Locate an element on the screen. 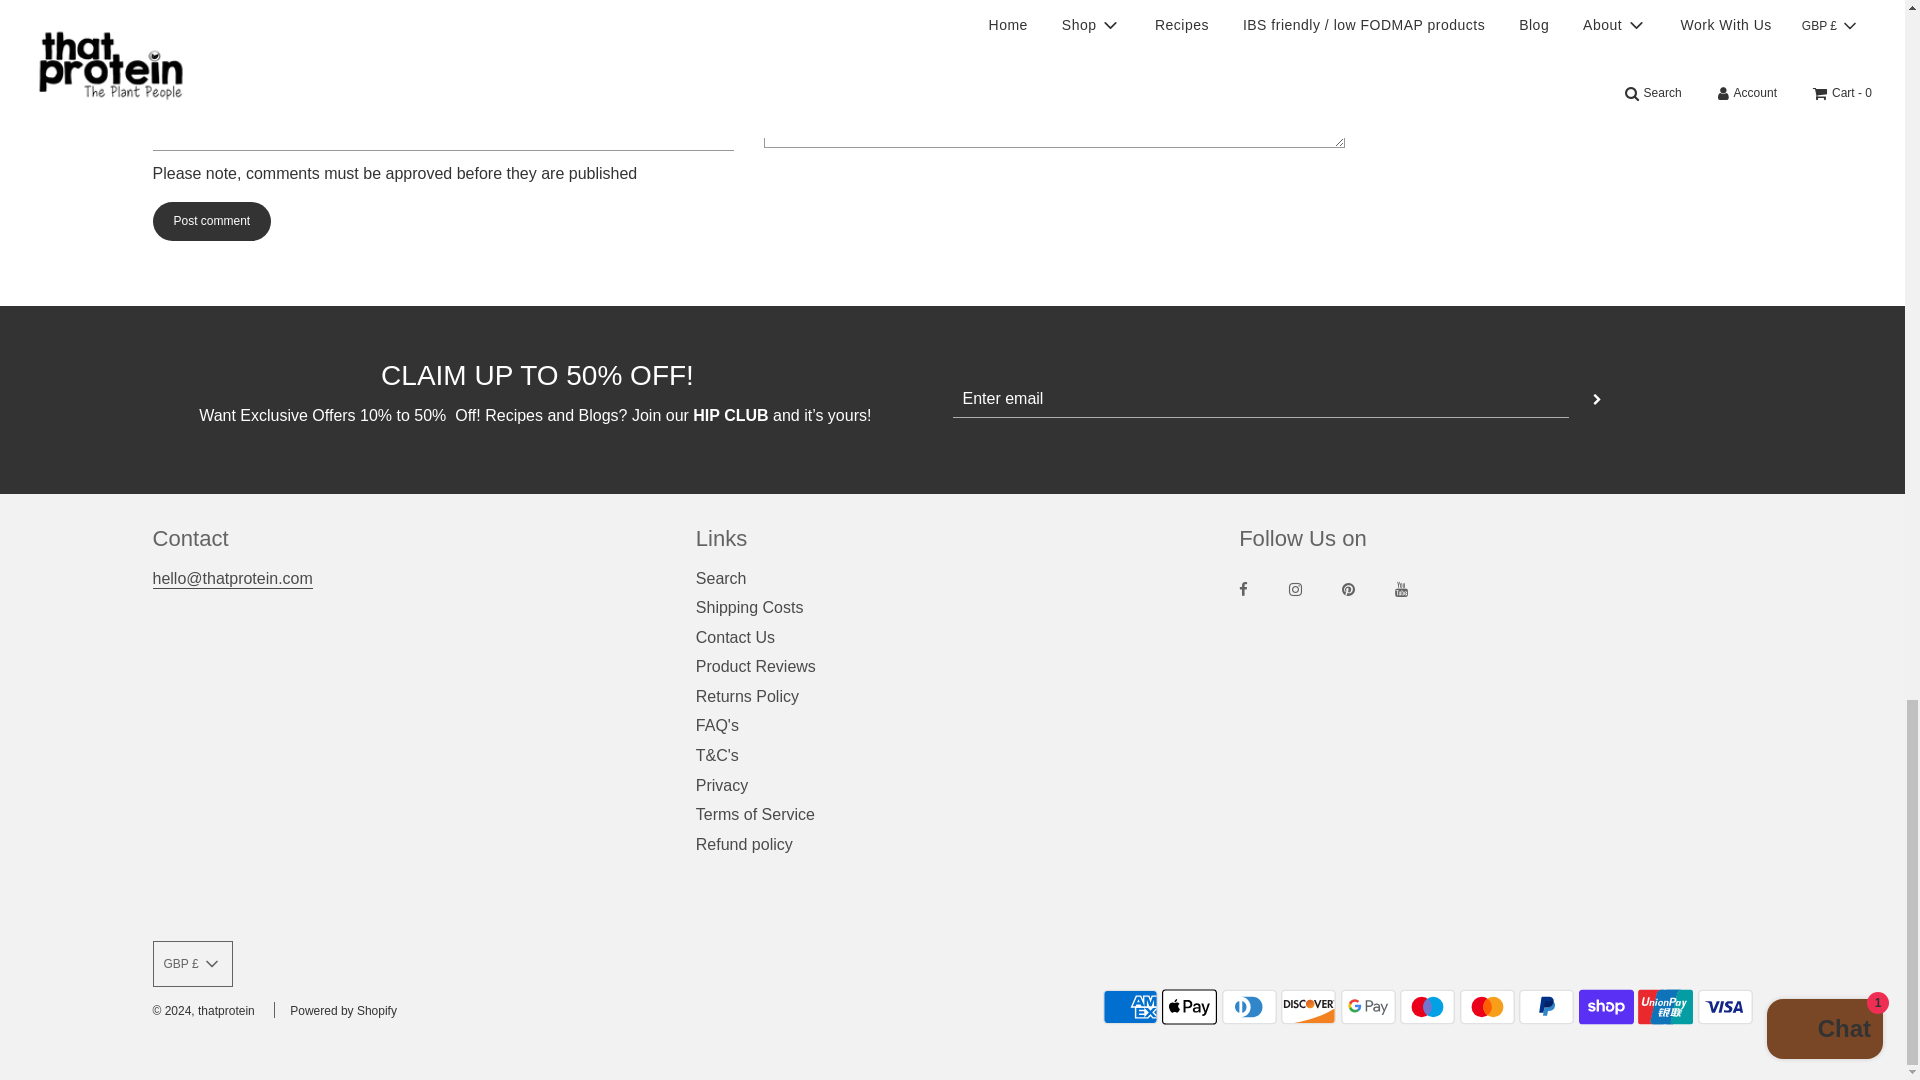 This screenshot has height=1080, width=1920. Apple Pay is located at coordinates (1189, 1007).